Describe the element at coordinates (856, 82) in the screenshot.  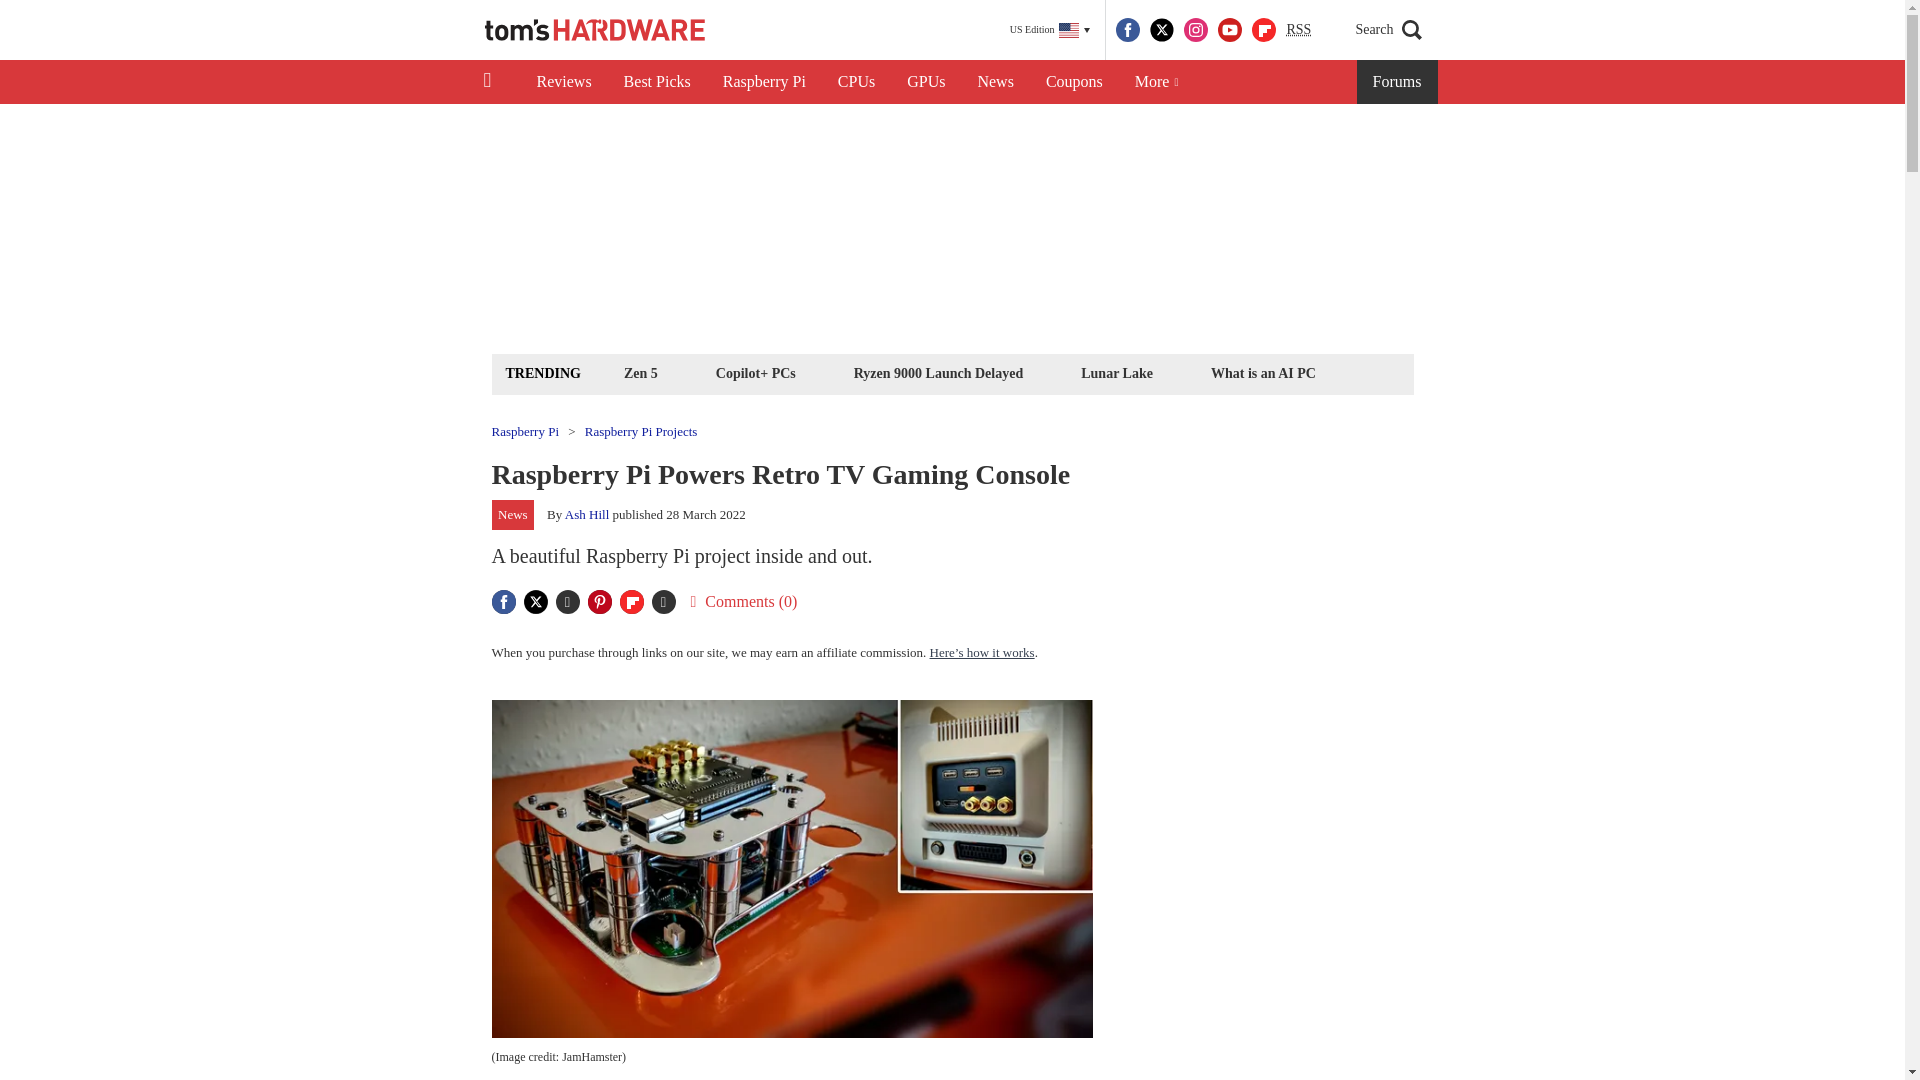
I see `CPUs` at that location.